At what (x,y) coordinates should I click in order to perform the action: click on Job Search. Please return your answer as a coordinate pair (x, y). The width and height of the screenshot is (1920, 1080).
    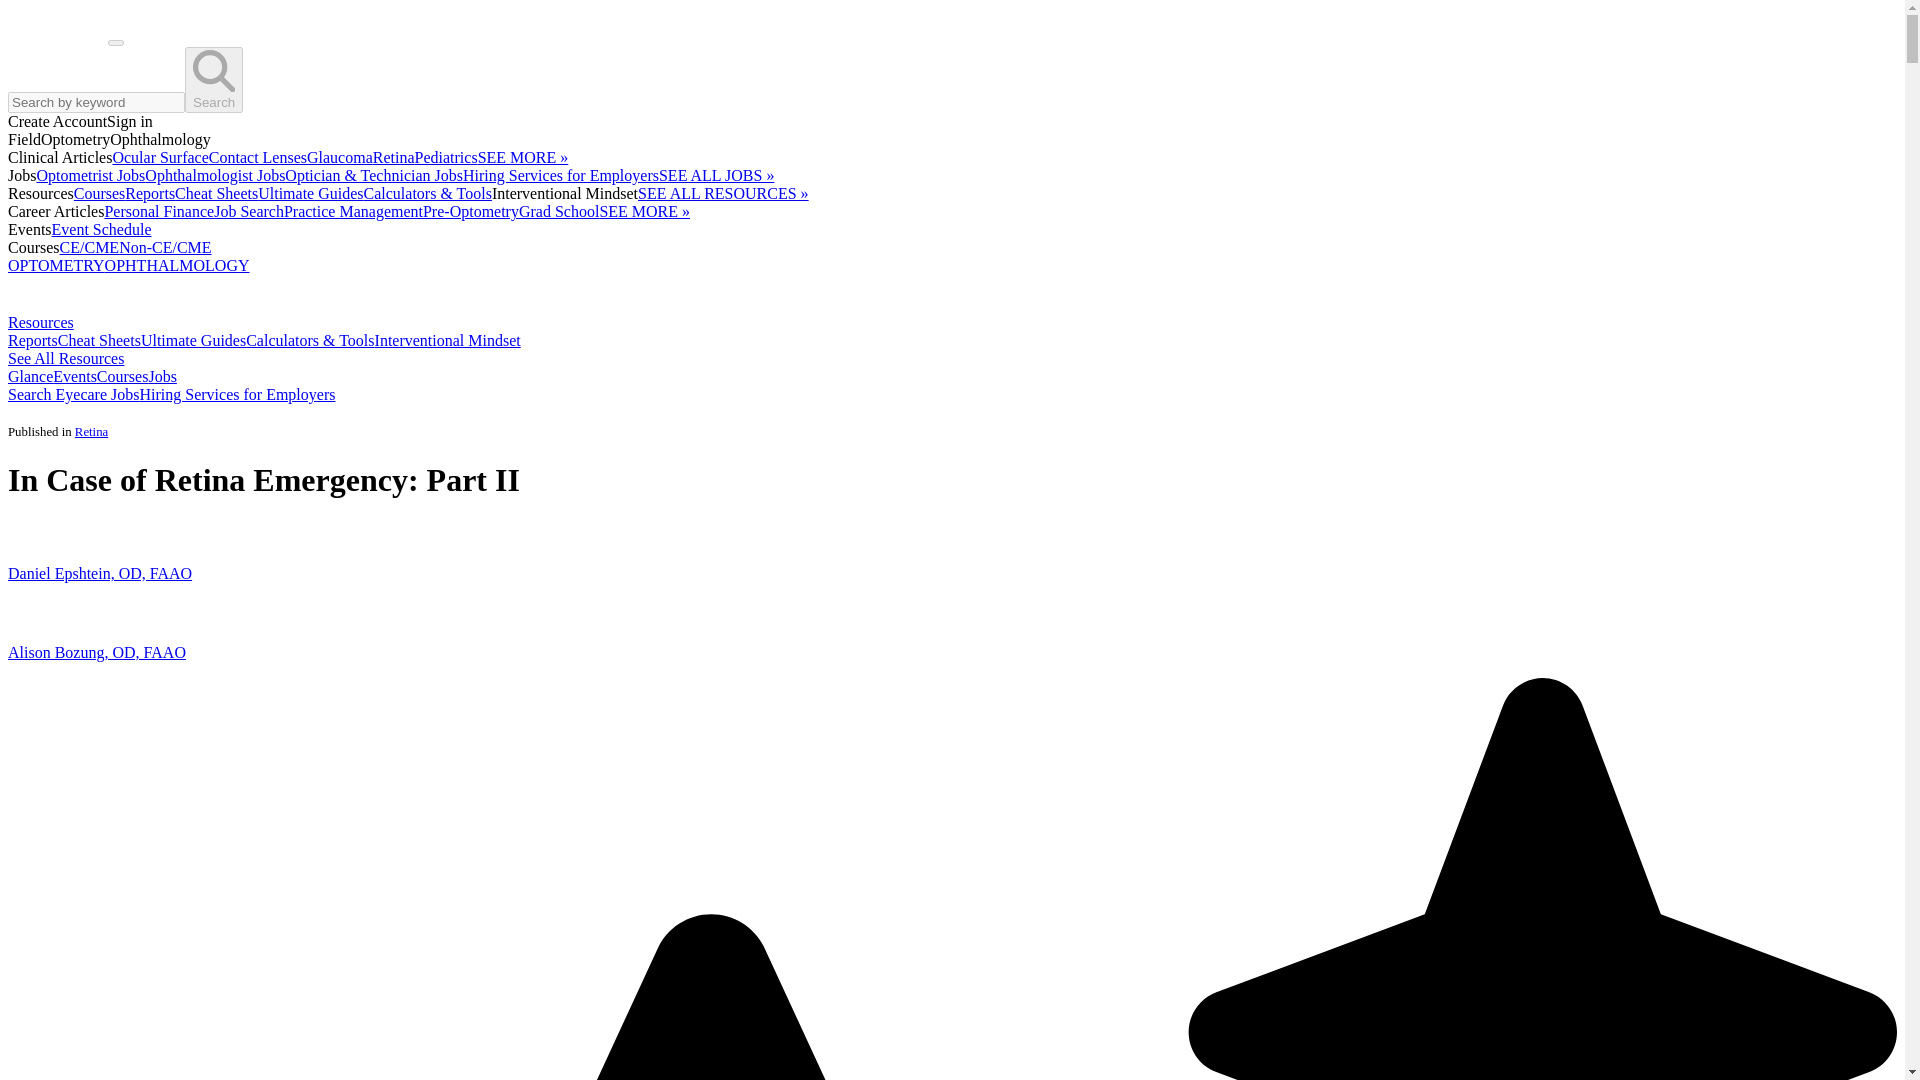
    Looking at the image, I should click on (248, 212).